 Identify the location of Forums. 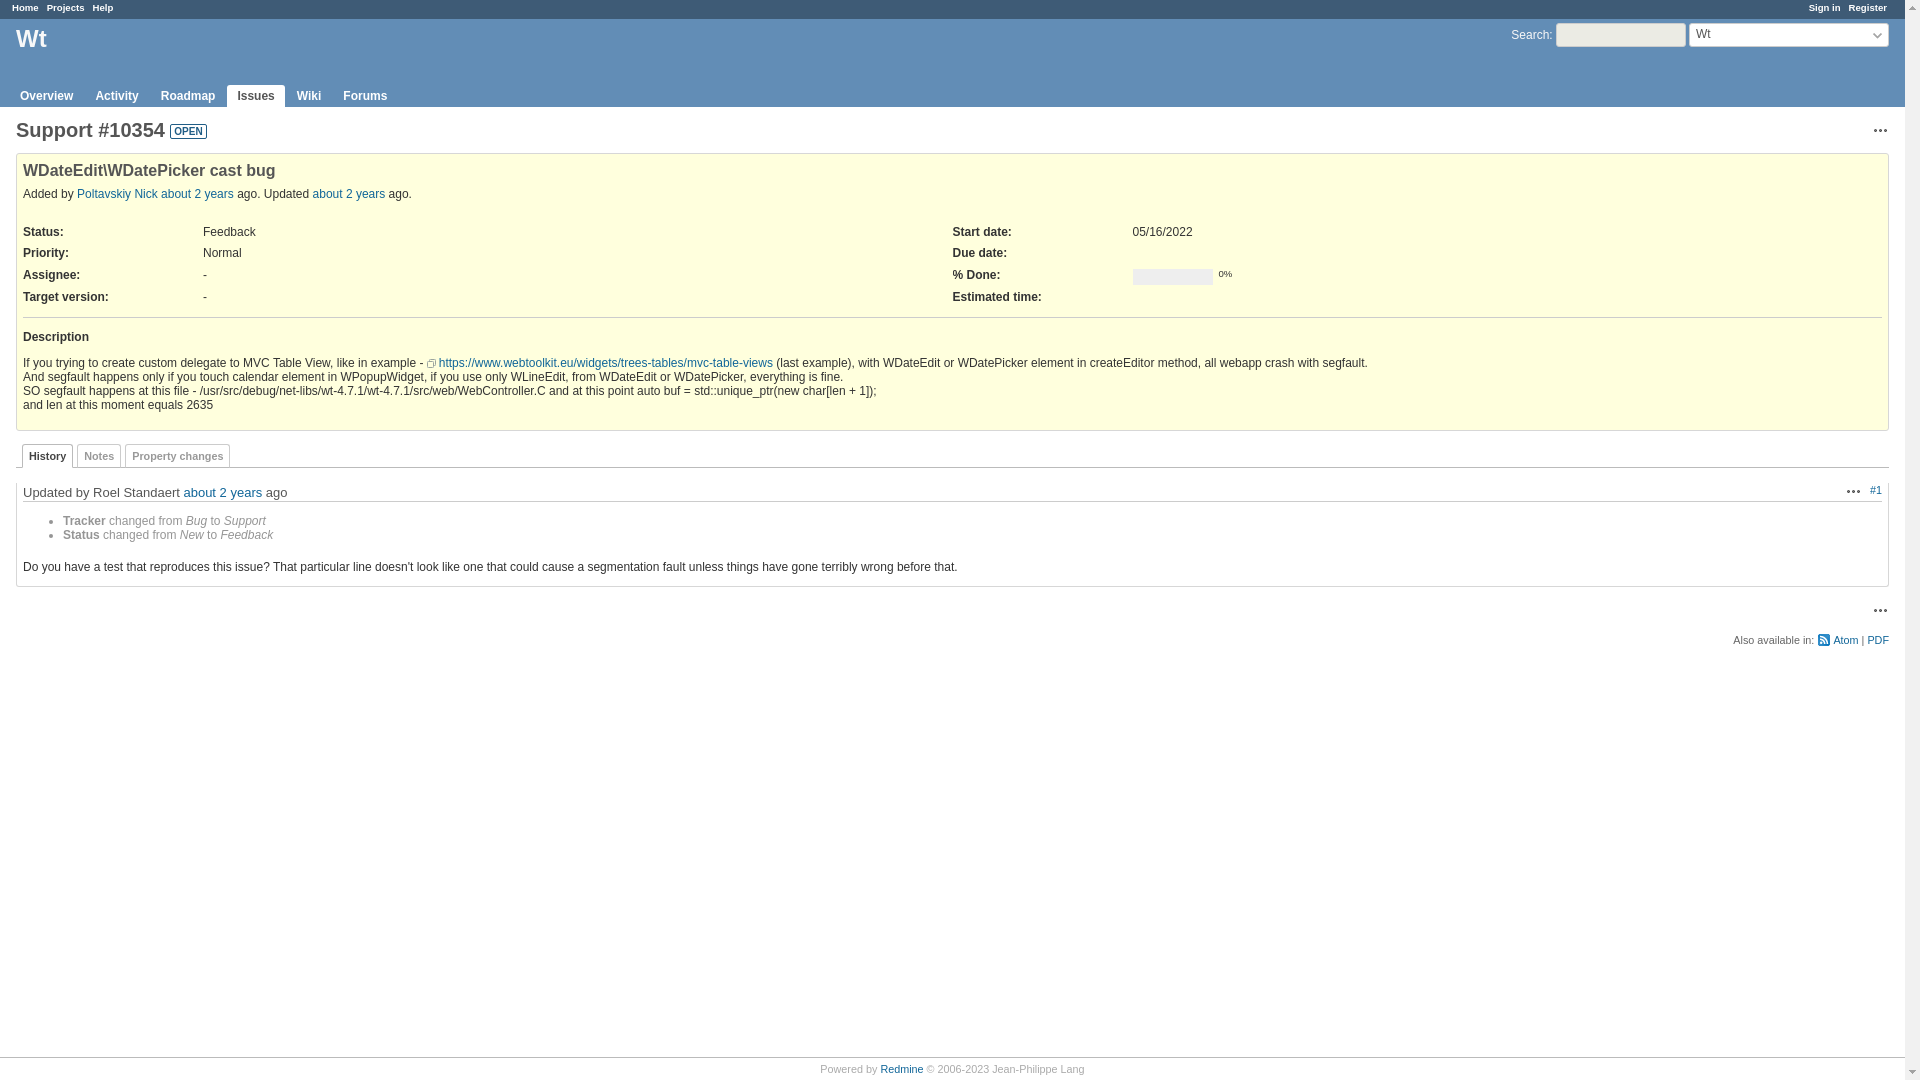
(364, 96).